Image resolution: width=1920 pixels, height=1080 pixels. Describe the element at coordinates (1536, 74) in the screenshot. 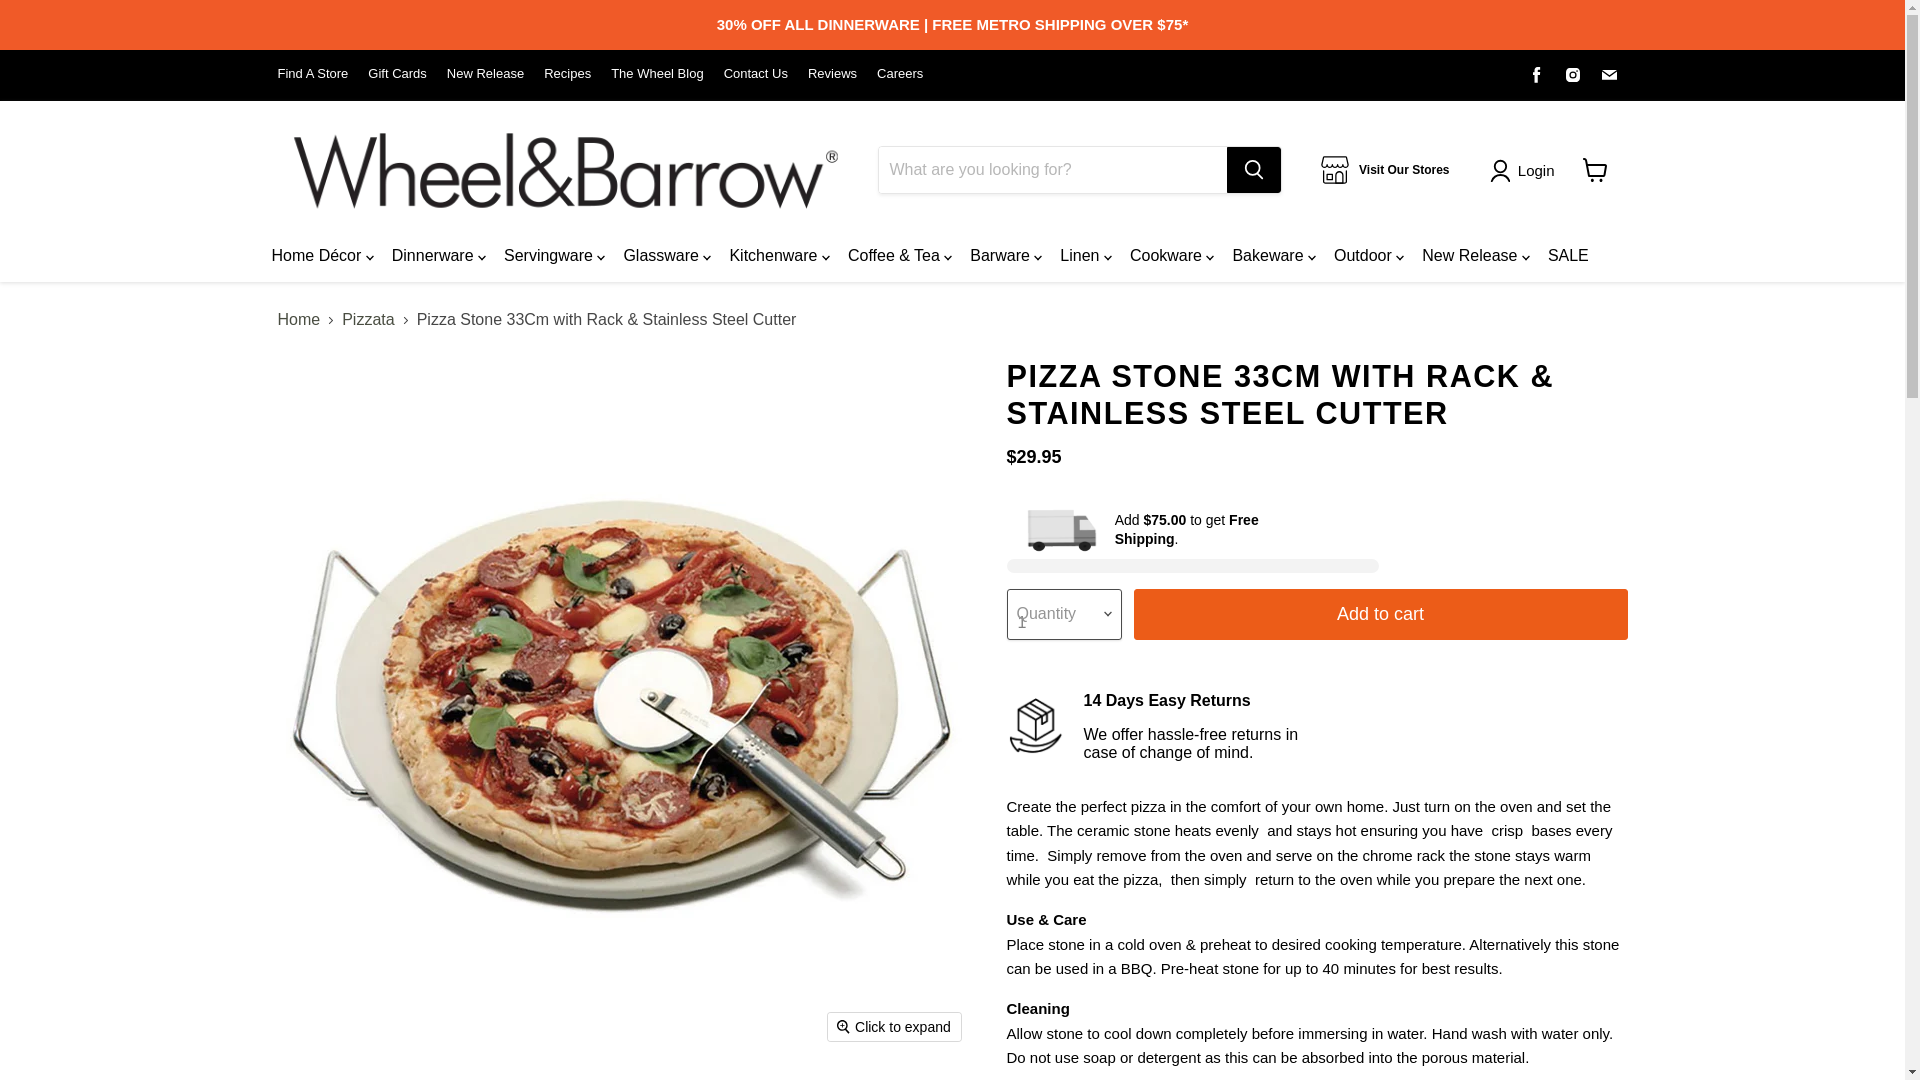

I see `Find us on Facebook` at that location.